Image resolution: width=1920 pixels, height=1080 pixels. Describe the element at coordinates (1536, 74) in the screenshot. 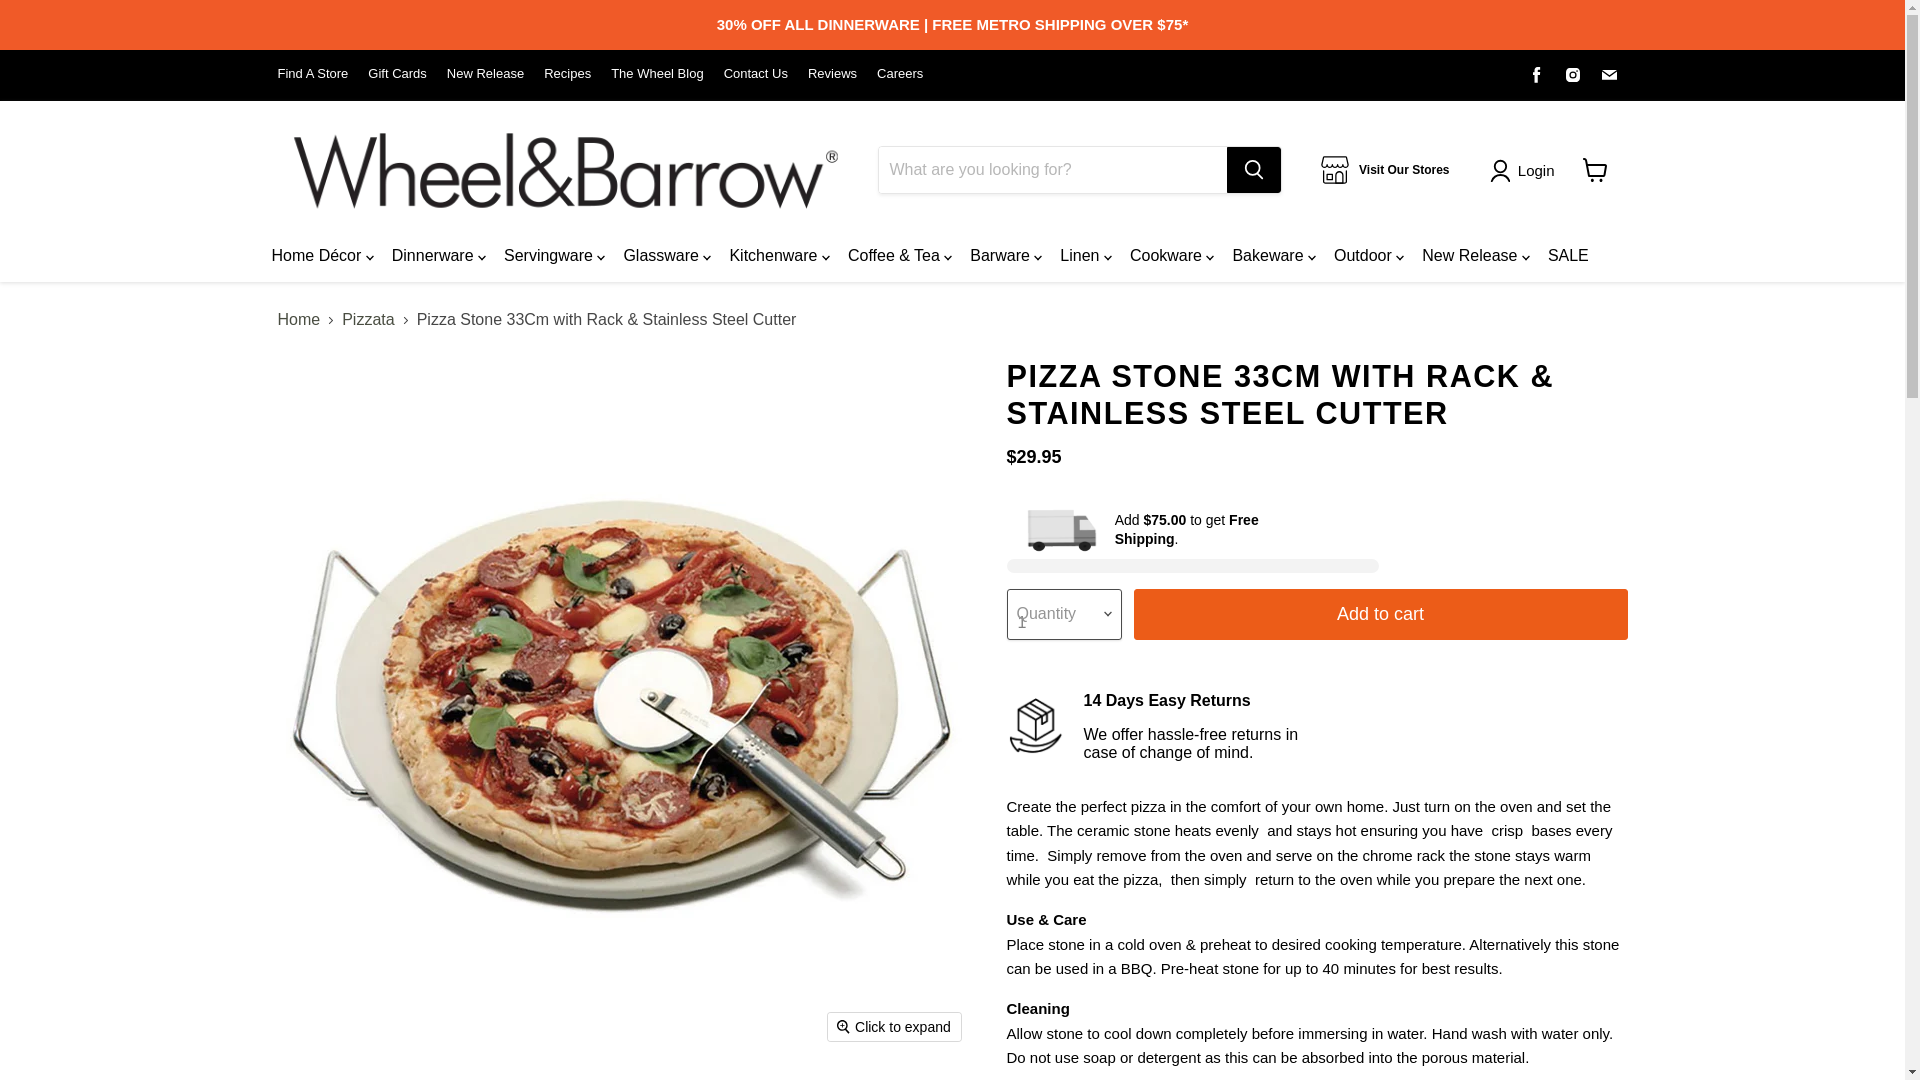

I see `Find us on Facebook` at that location.